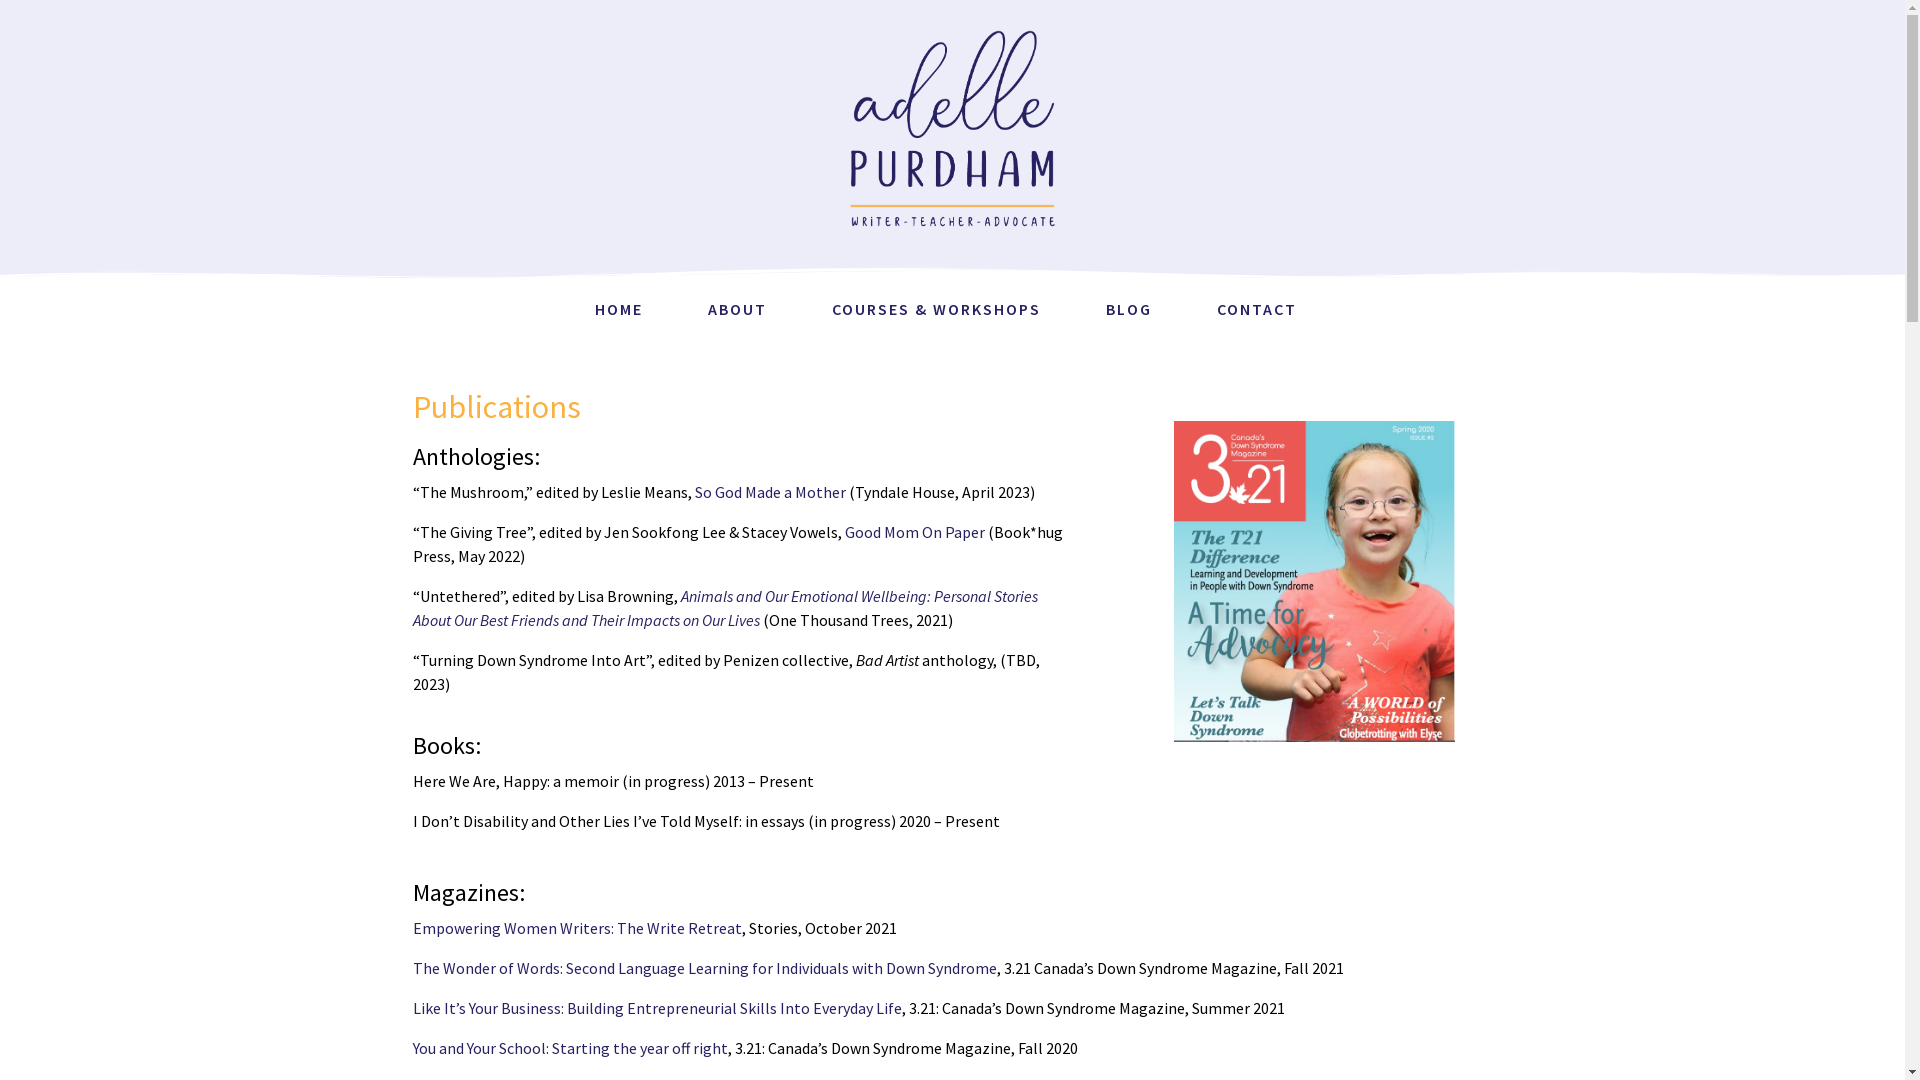 Image resolution: width=1920 pixels, height=1080 pixels. I want to click on BLOG, so click(1129, 310).